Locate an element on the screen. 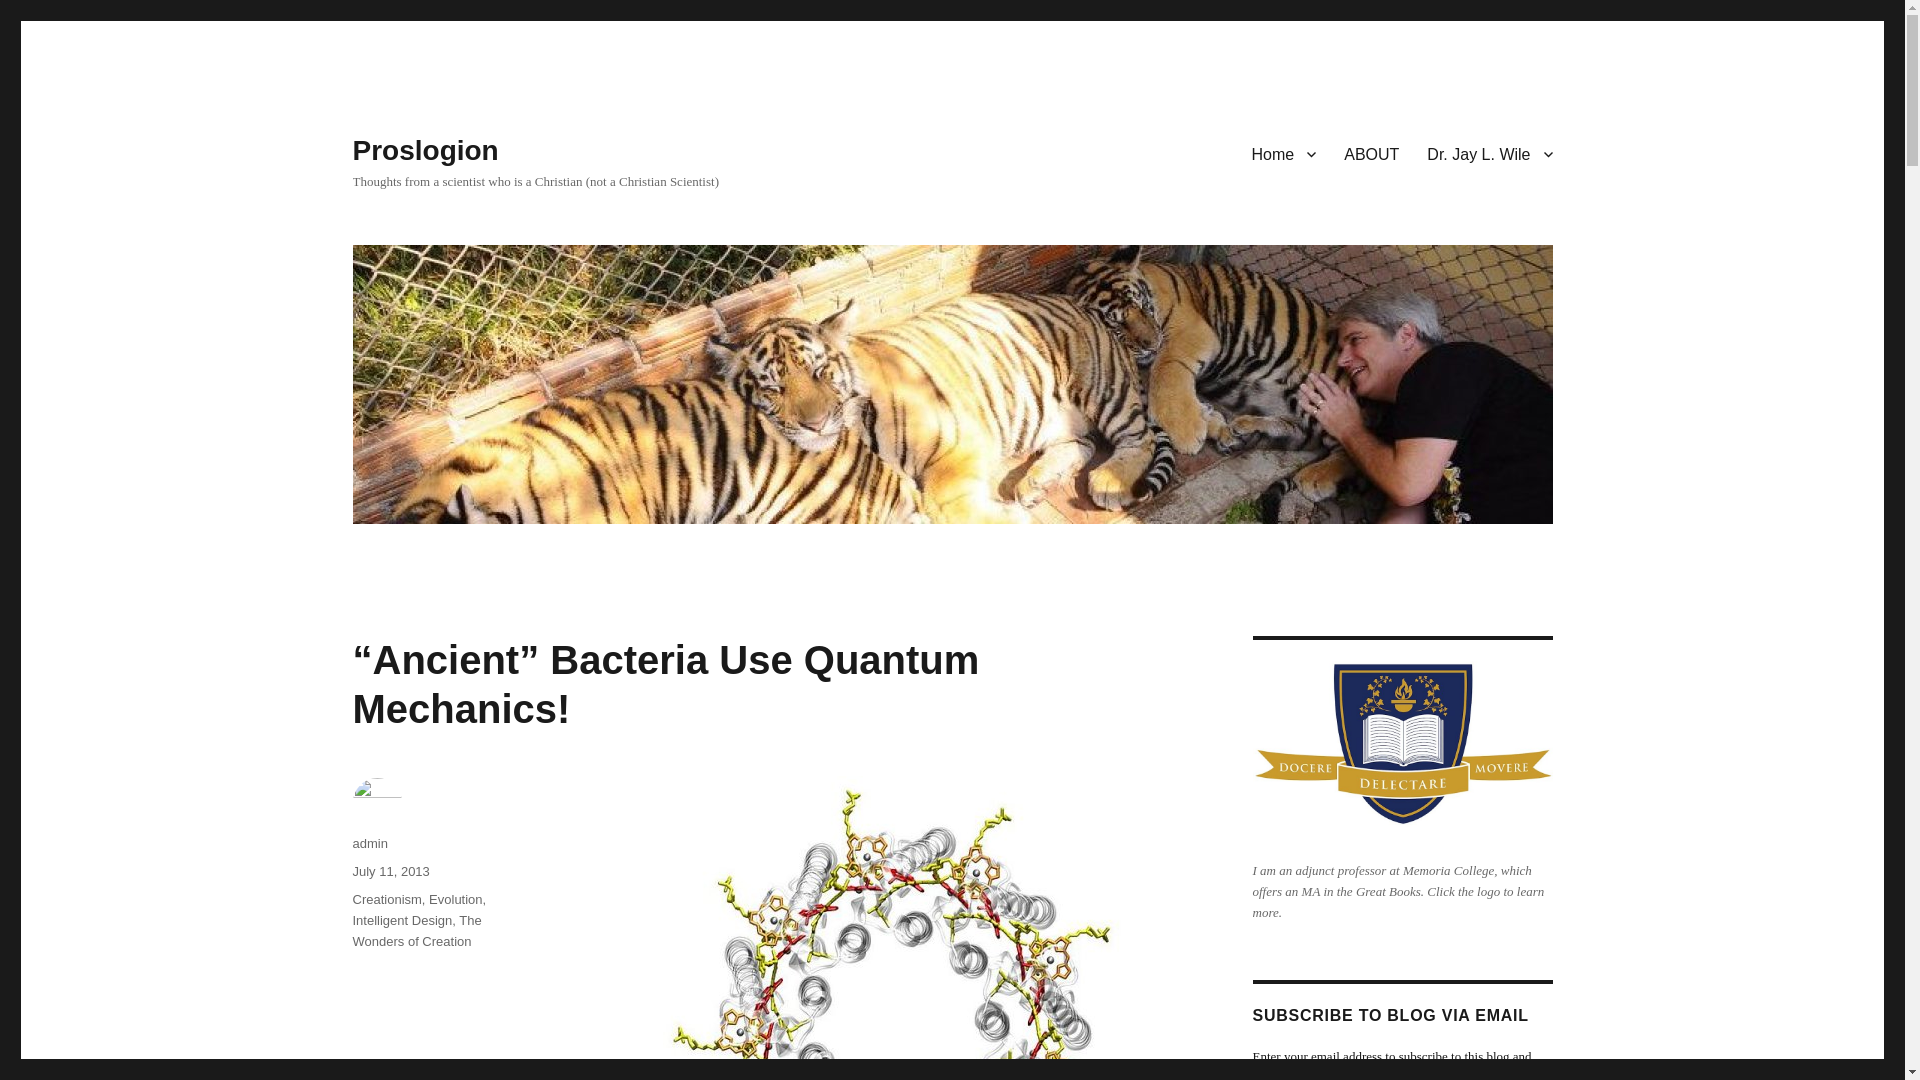 Image resolution: width=1920 pixels, height=1080 pixels. July 11, 2013 is located at coordinates (390, 872).